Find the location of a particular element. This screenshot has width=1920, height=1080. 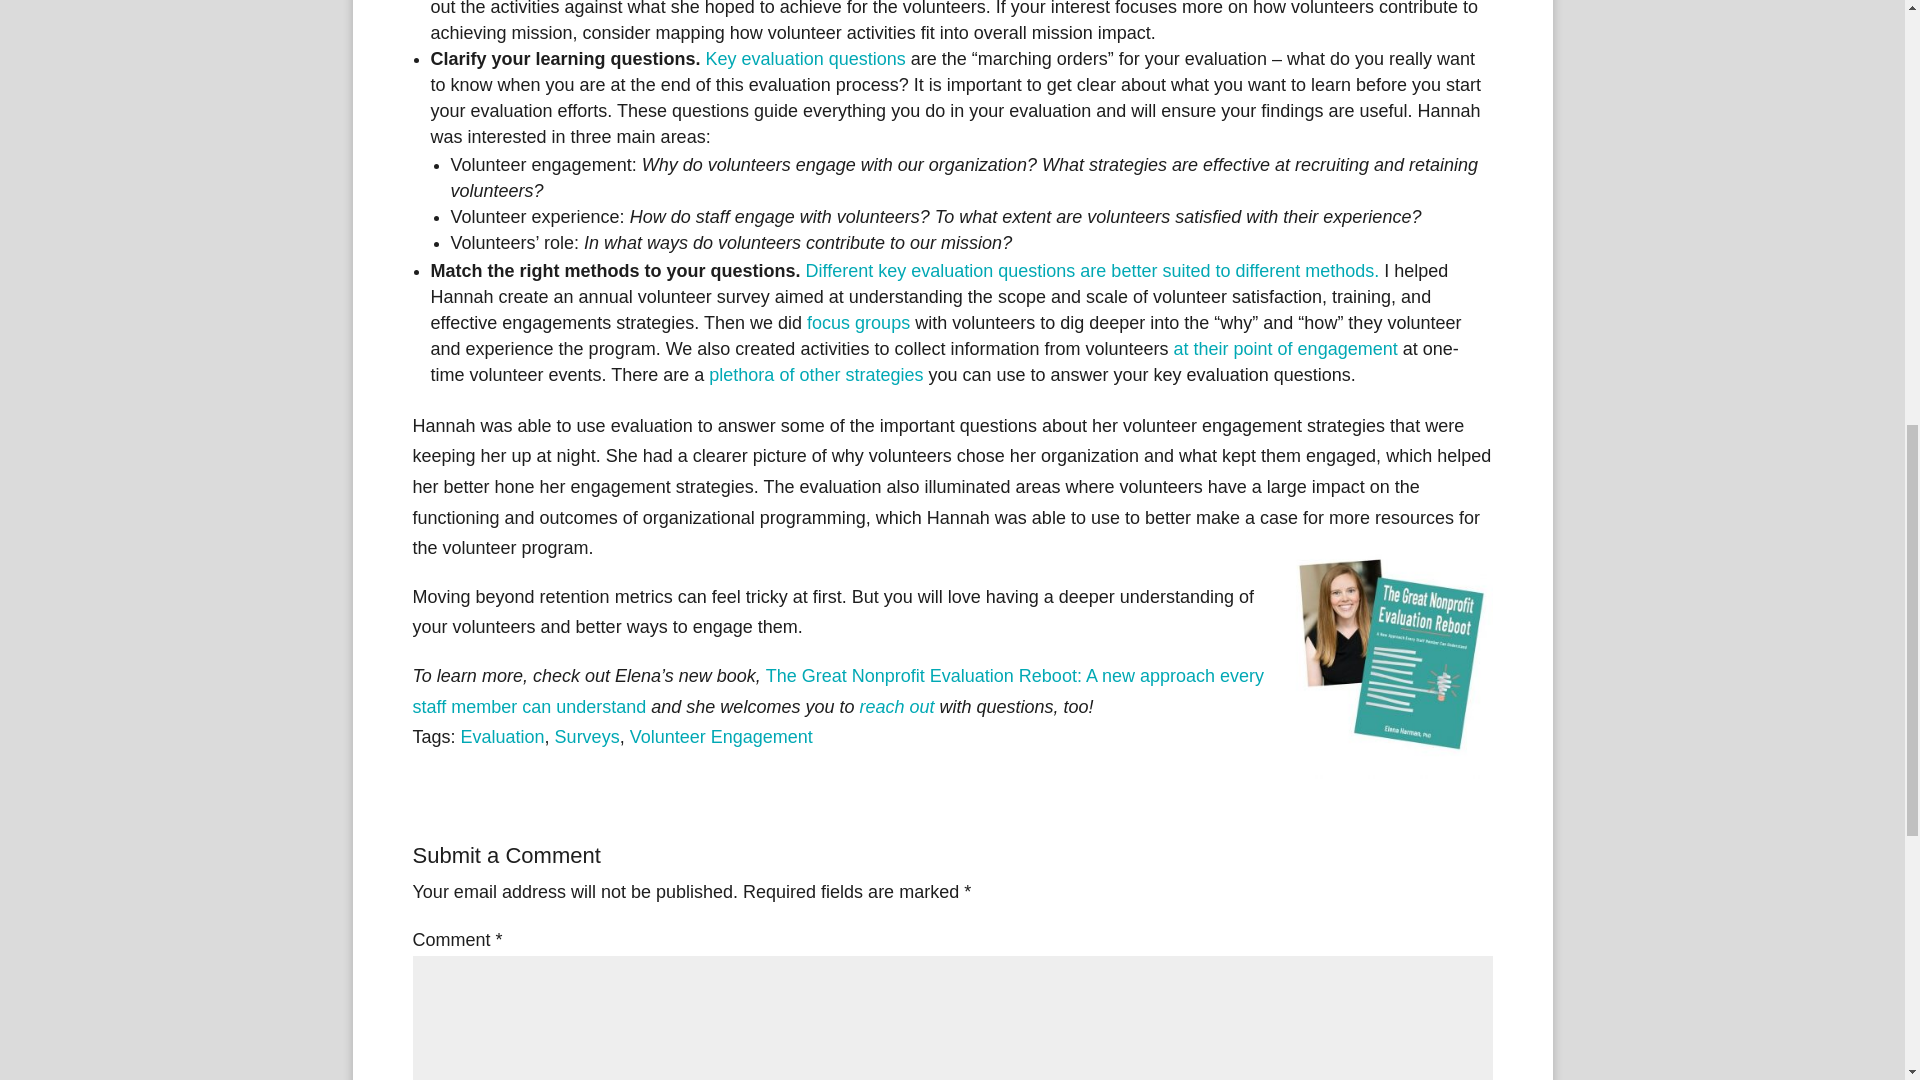

Key evaluation questions is located at coordinates (806, 58).